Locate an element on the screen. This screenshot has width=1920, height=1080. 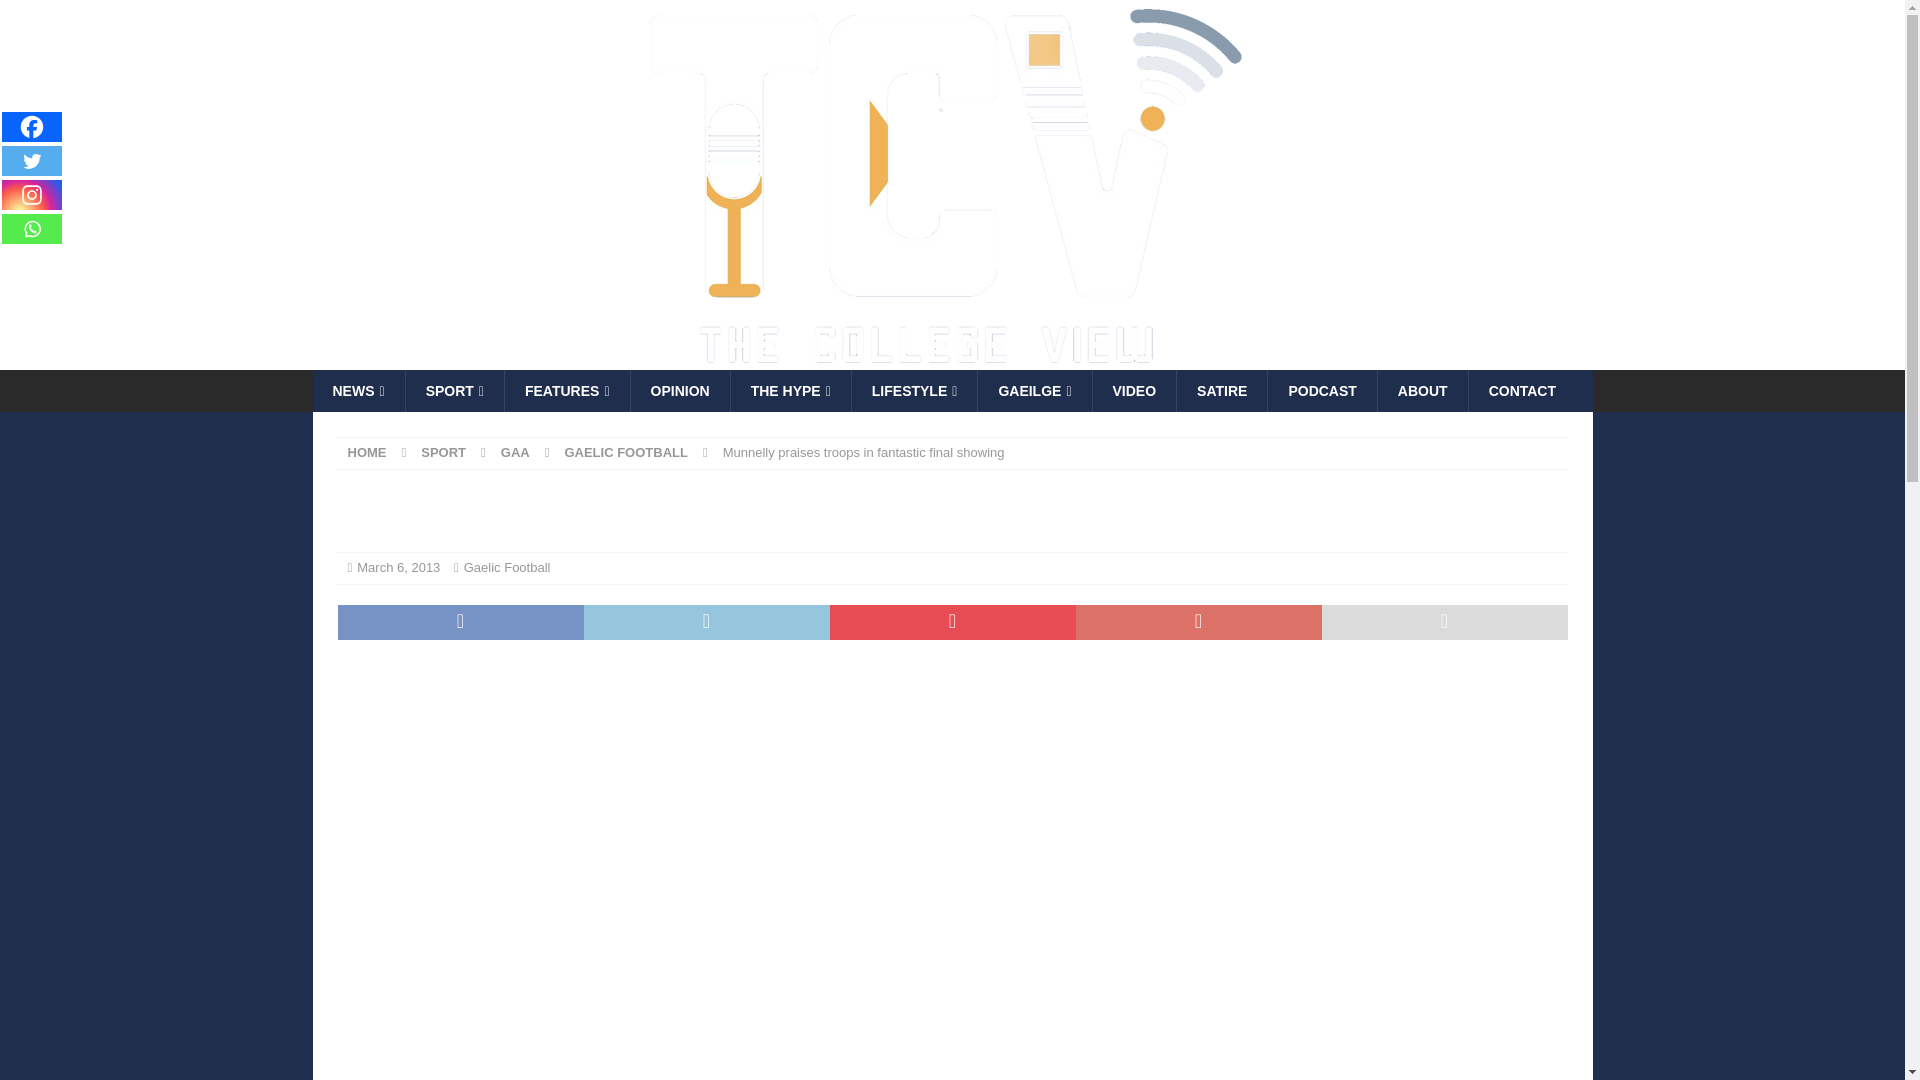
SATIRE is located at coordinates (1221, 390).